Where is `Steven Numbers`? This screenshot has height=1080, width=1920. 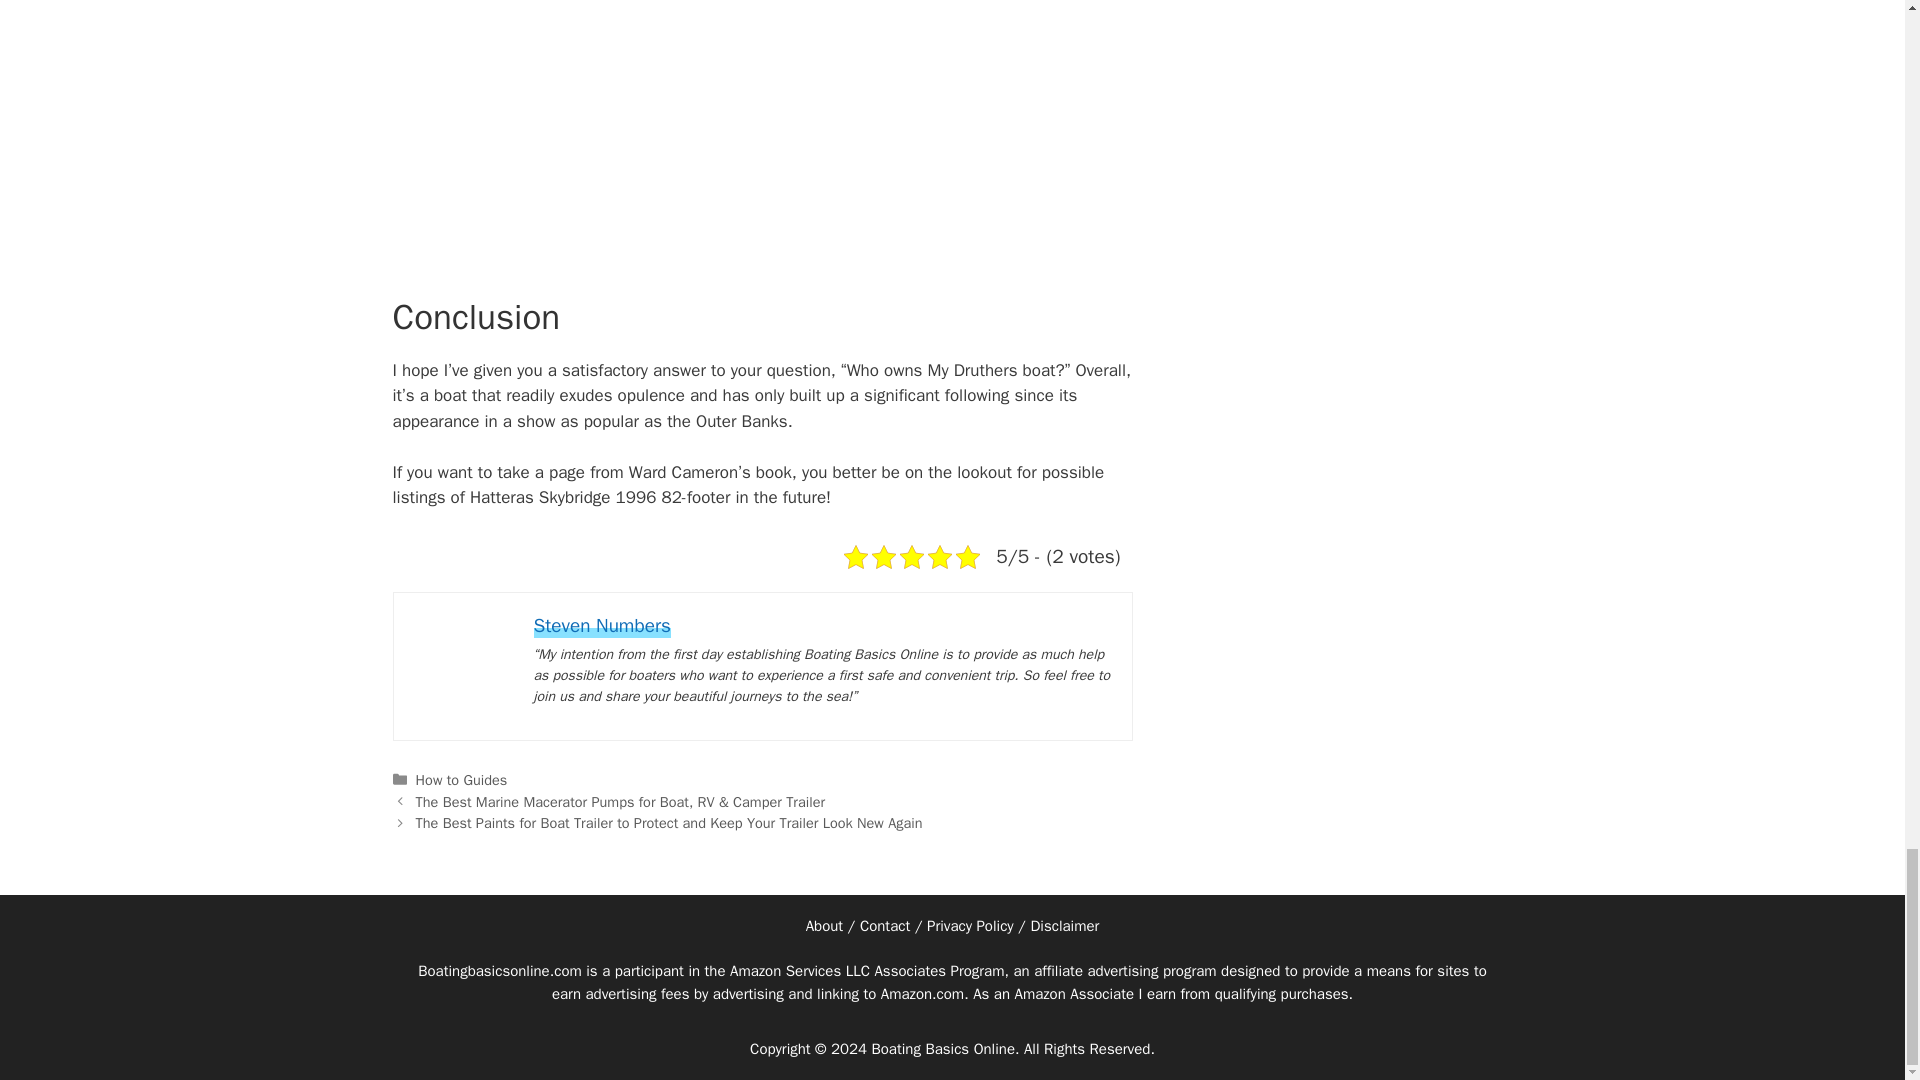
Steven Numbers is located at coordinates (602, 626).